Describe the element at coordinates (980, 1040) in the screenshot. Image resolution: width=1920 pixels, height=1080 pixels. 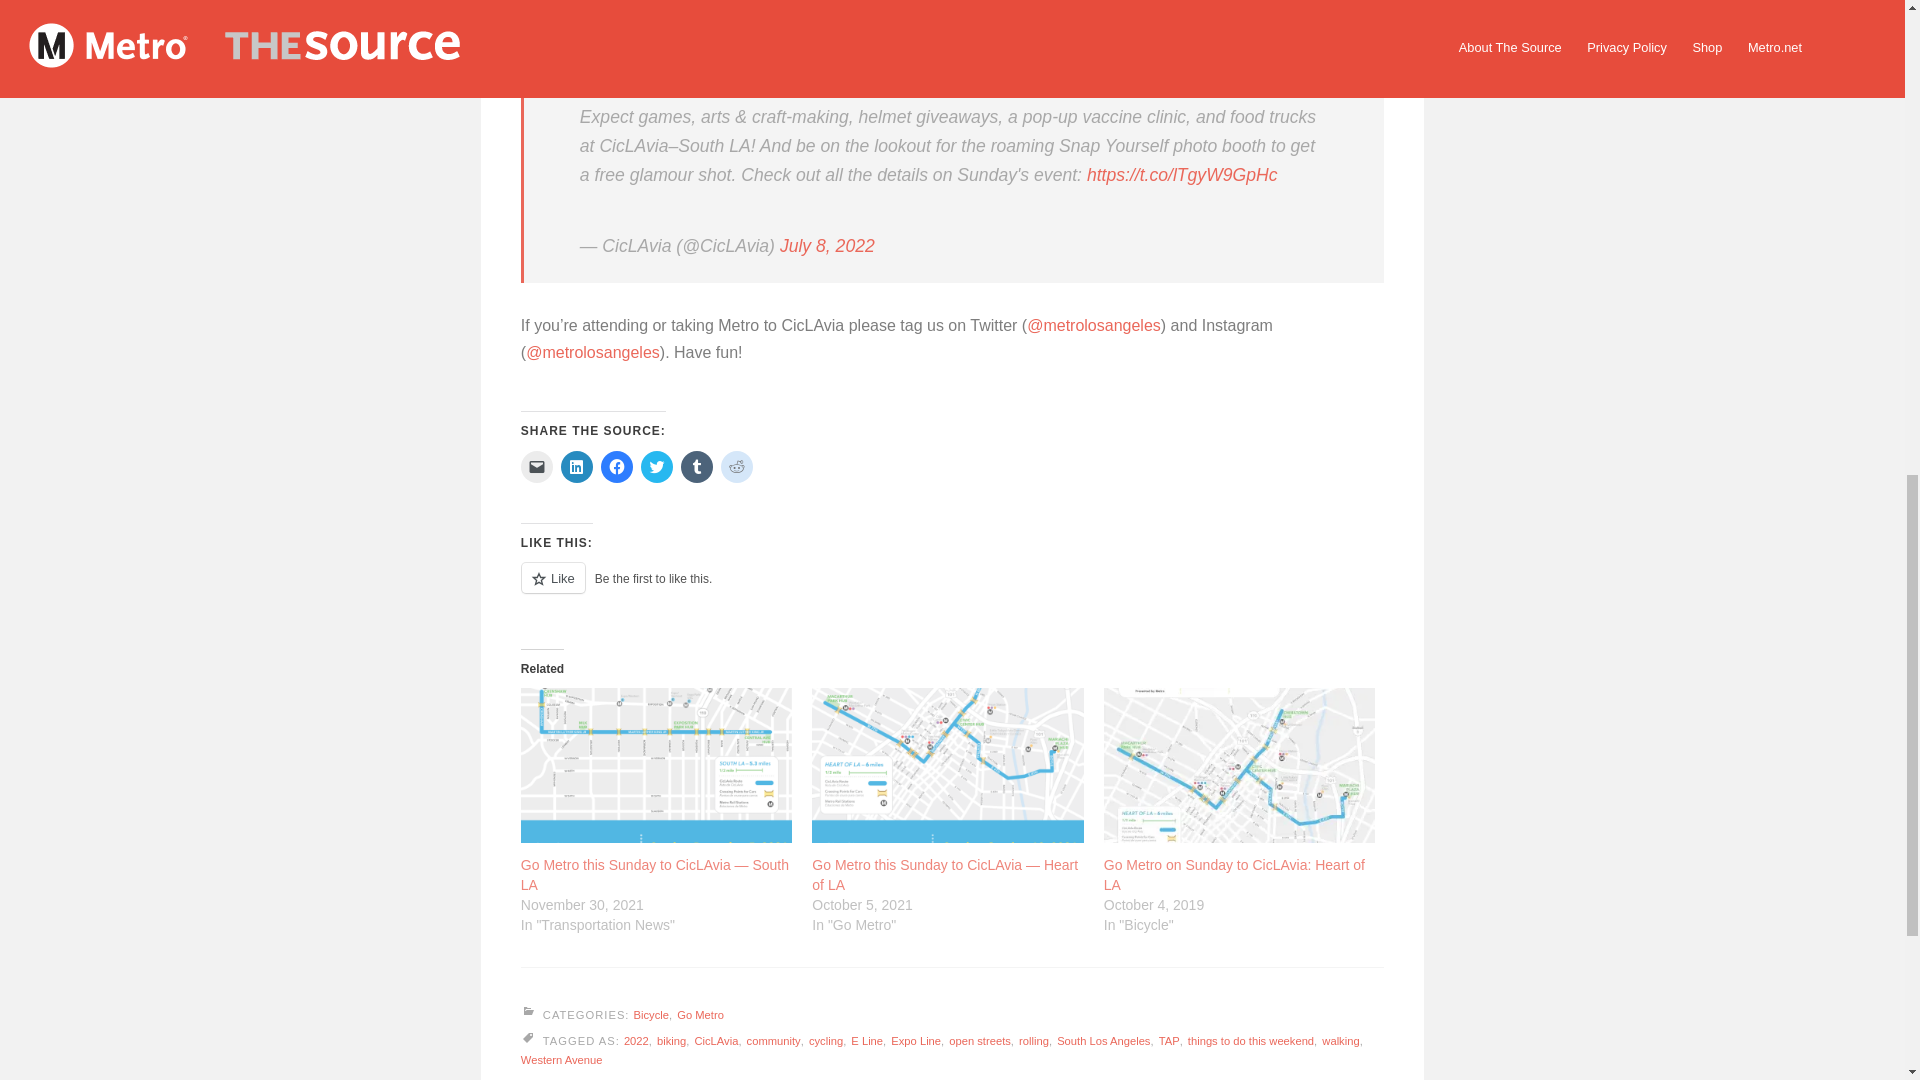
I see `open streets` at that location.